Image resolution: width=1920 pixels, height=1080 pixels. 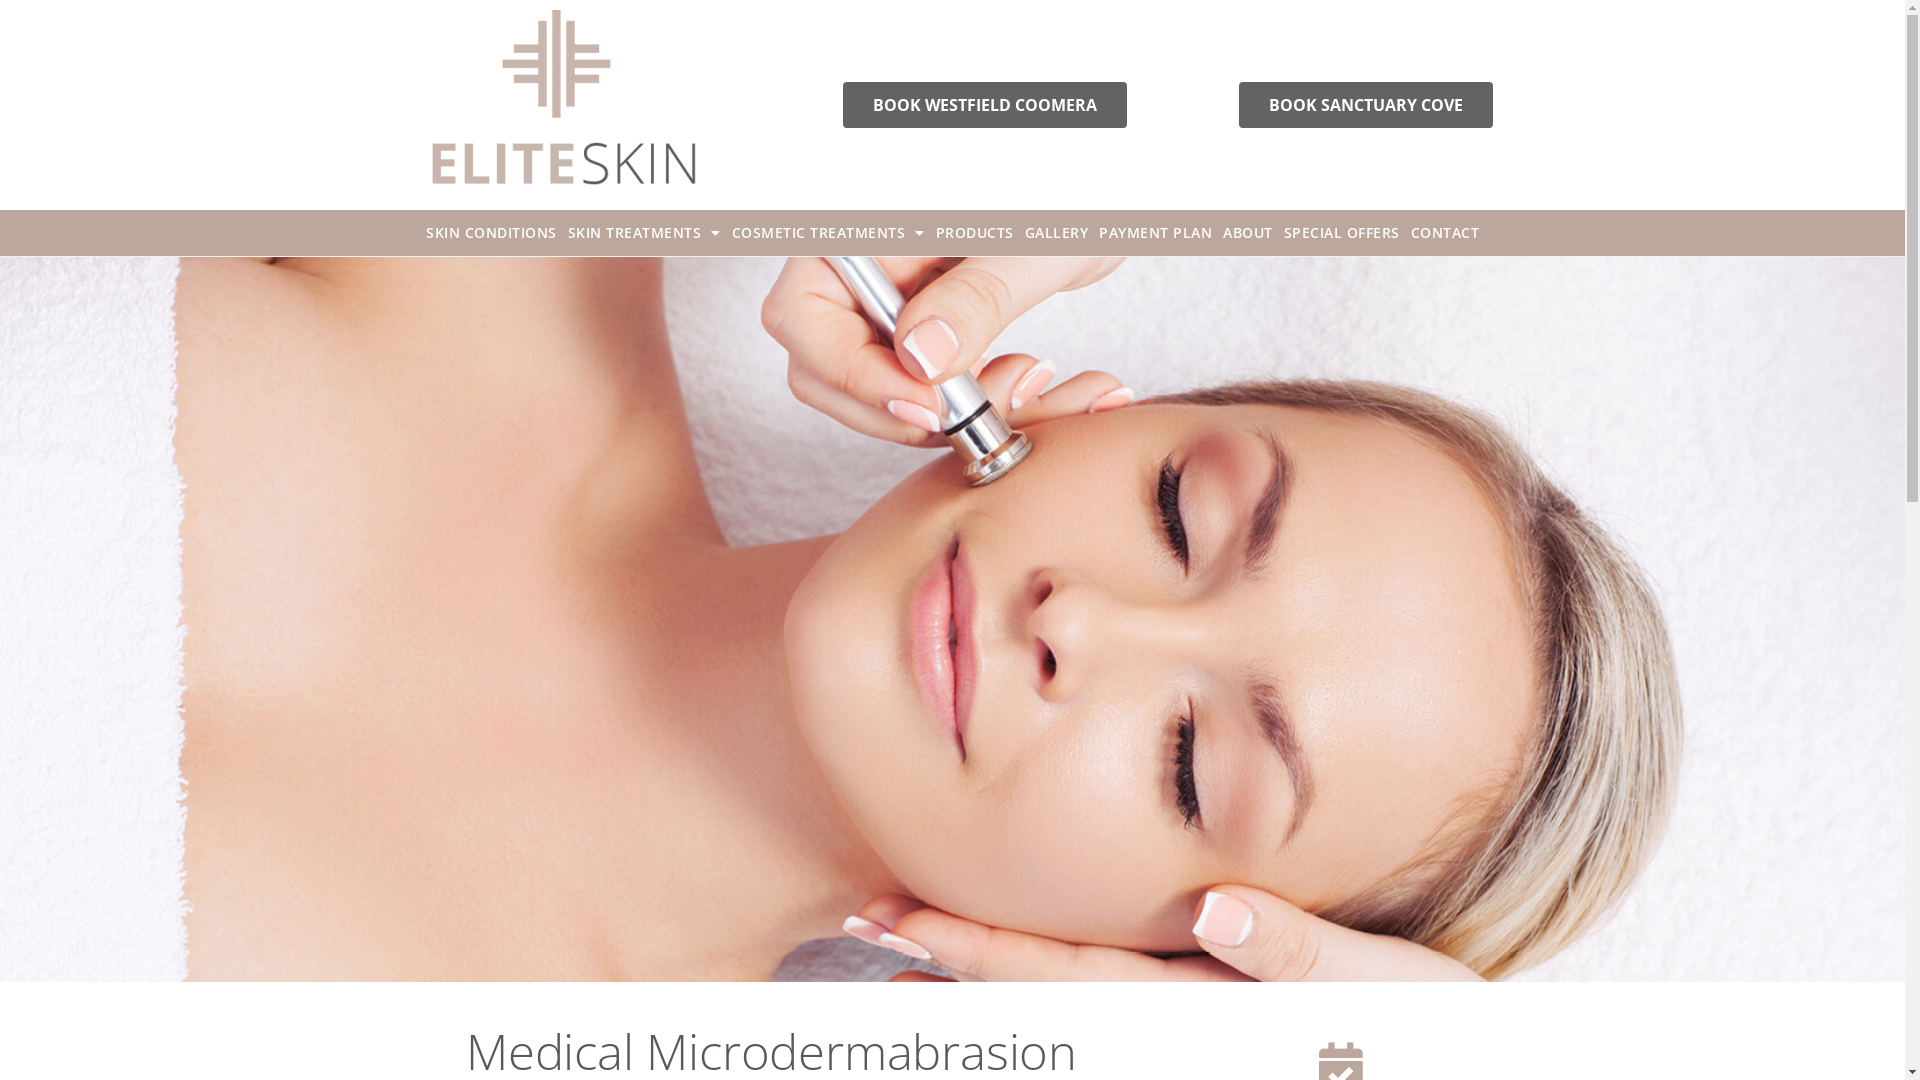 I want to click on SKIN CONDITIONS, so click(x=492, y=233).